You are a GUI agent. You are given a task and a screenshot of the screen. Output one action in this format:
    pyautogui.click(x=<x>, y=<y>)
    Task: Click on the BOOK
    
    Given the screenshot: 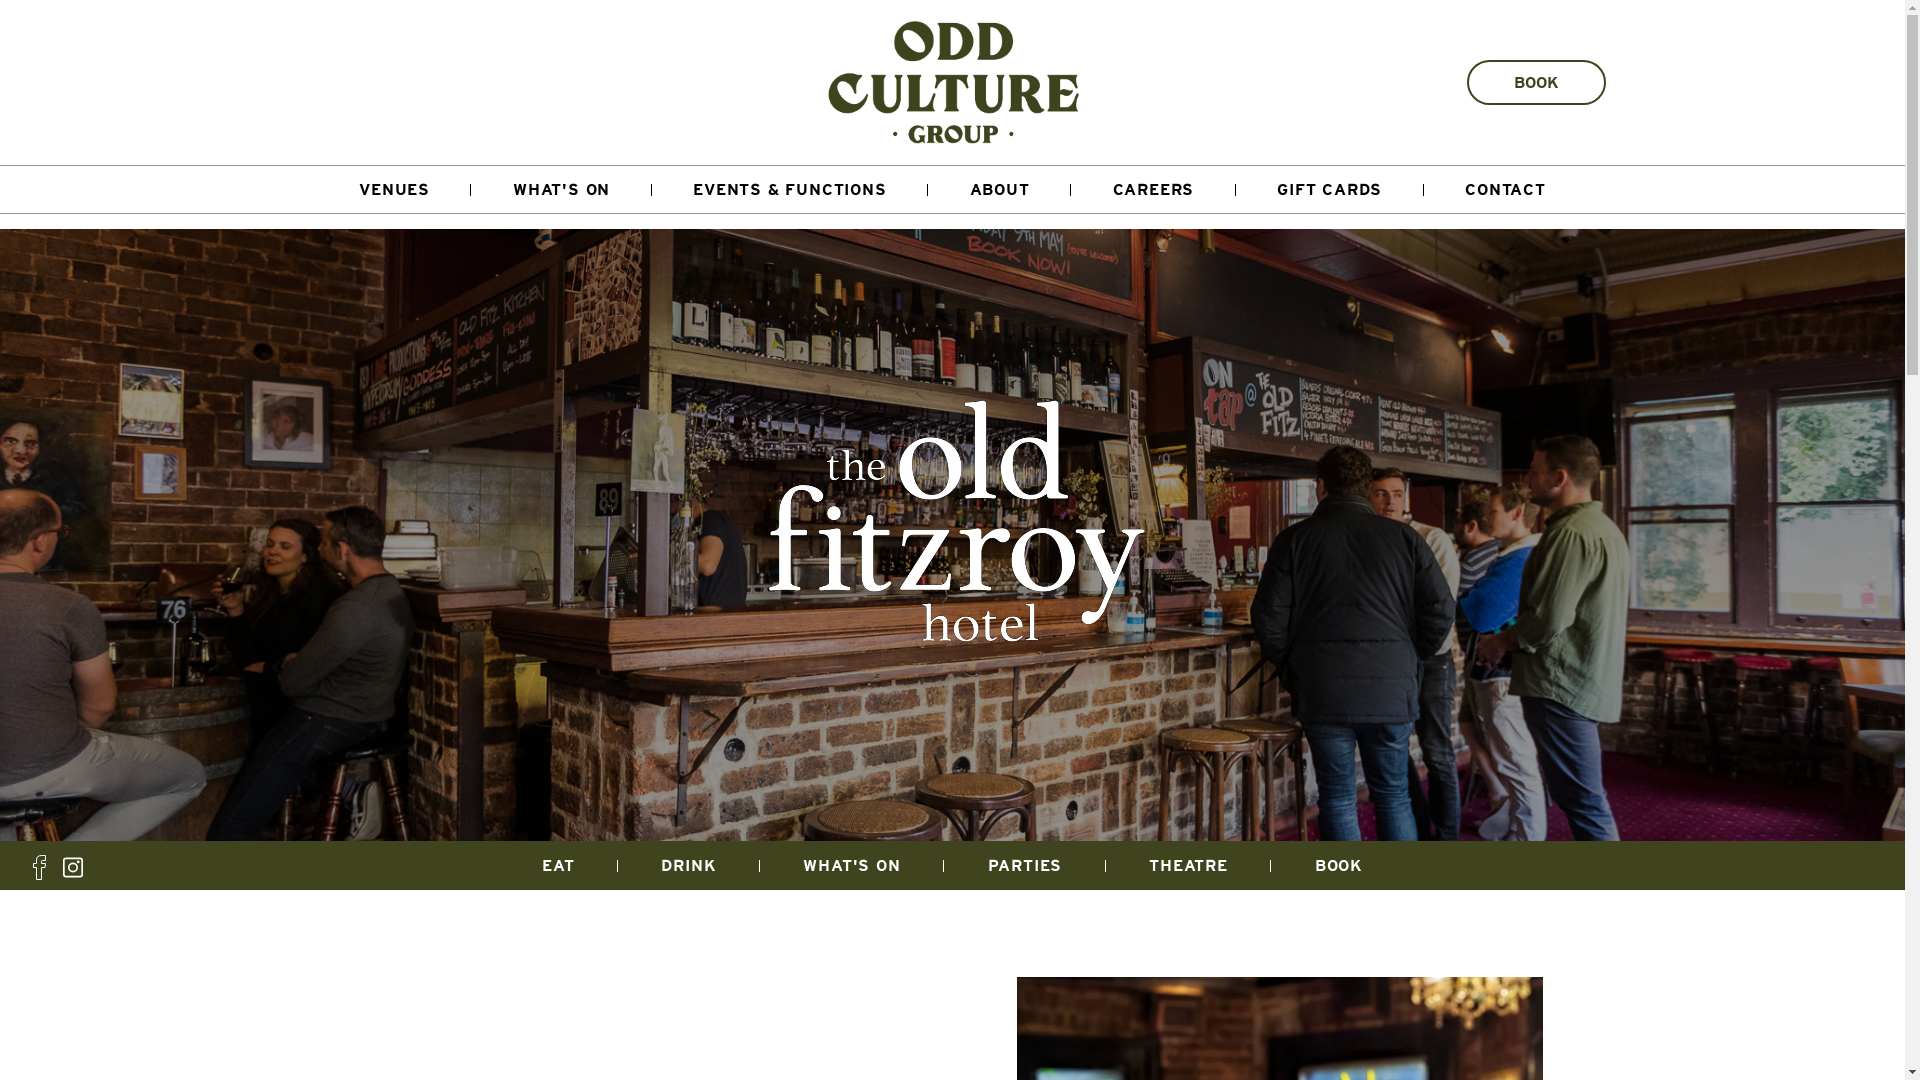 What is the action you would take?
    pyautogui.click(x=1338, y=866)
    